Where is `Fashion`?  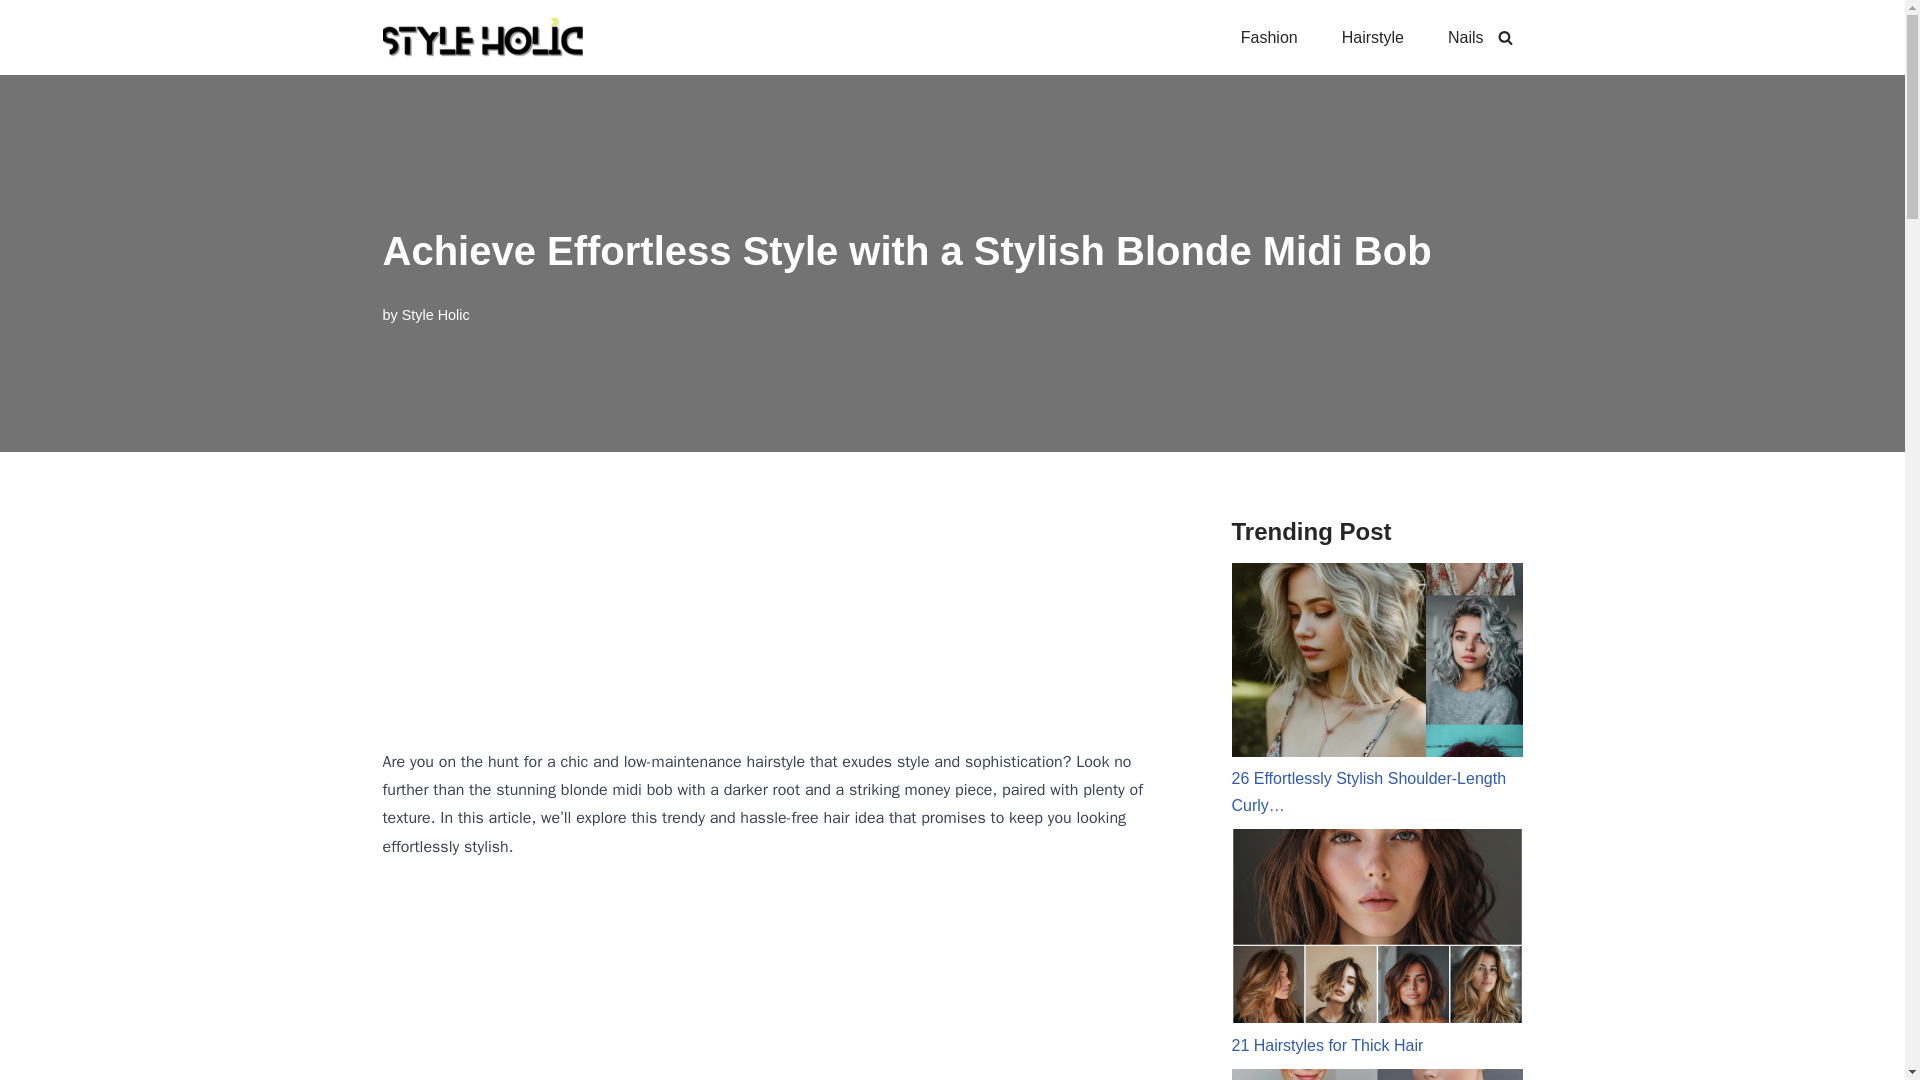
Fashion is located at coordinates (1268, 36).